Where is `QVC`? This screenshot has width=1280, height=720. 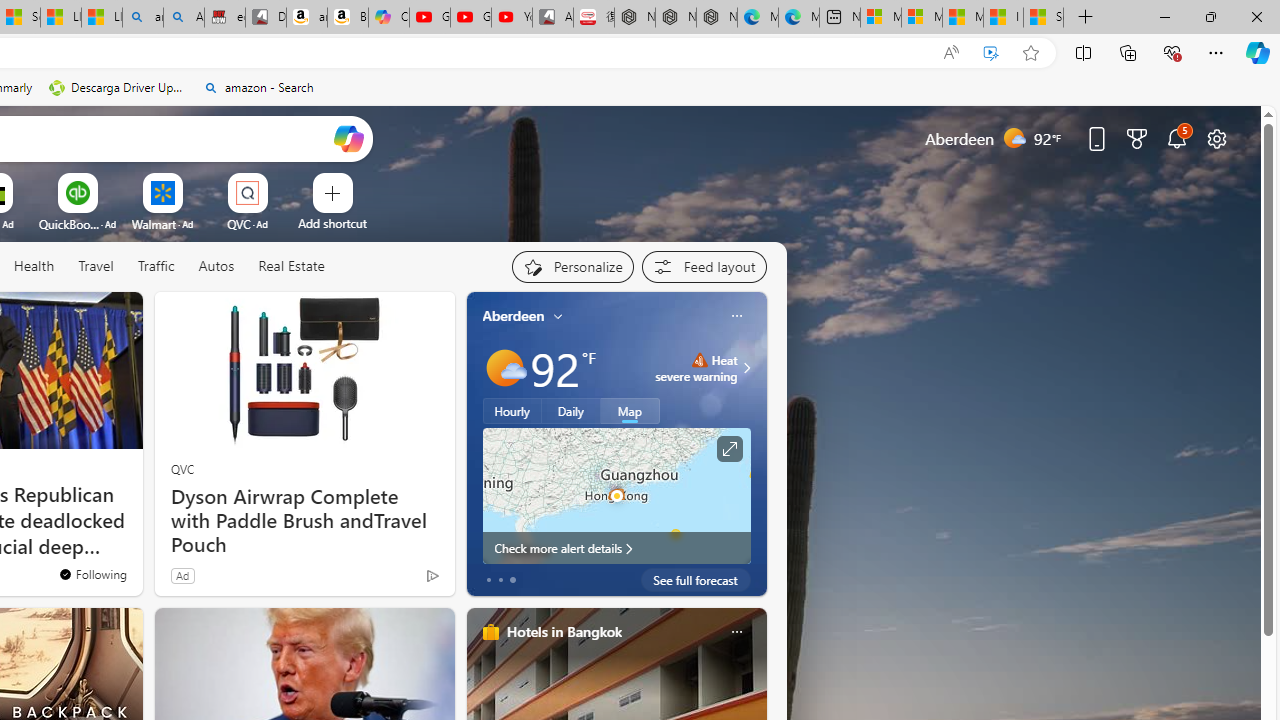
QVC is located at coordinates (182, 468).